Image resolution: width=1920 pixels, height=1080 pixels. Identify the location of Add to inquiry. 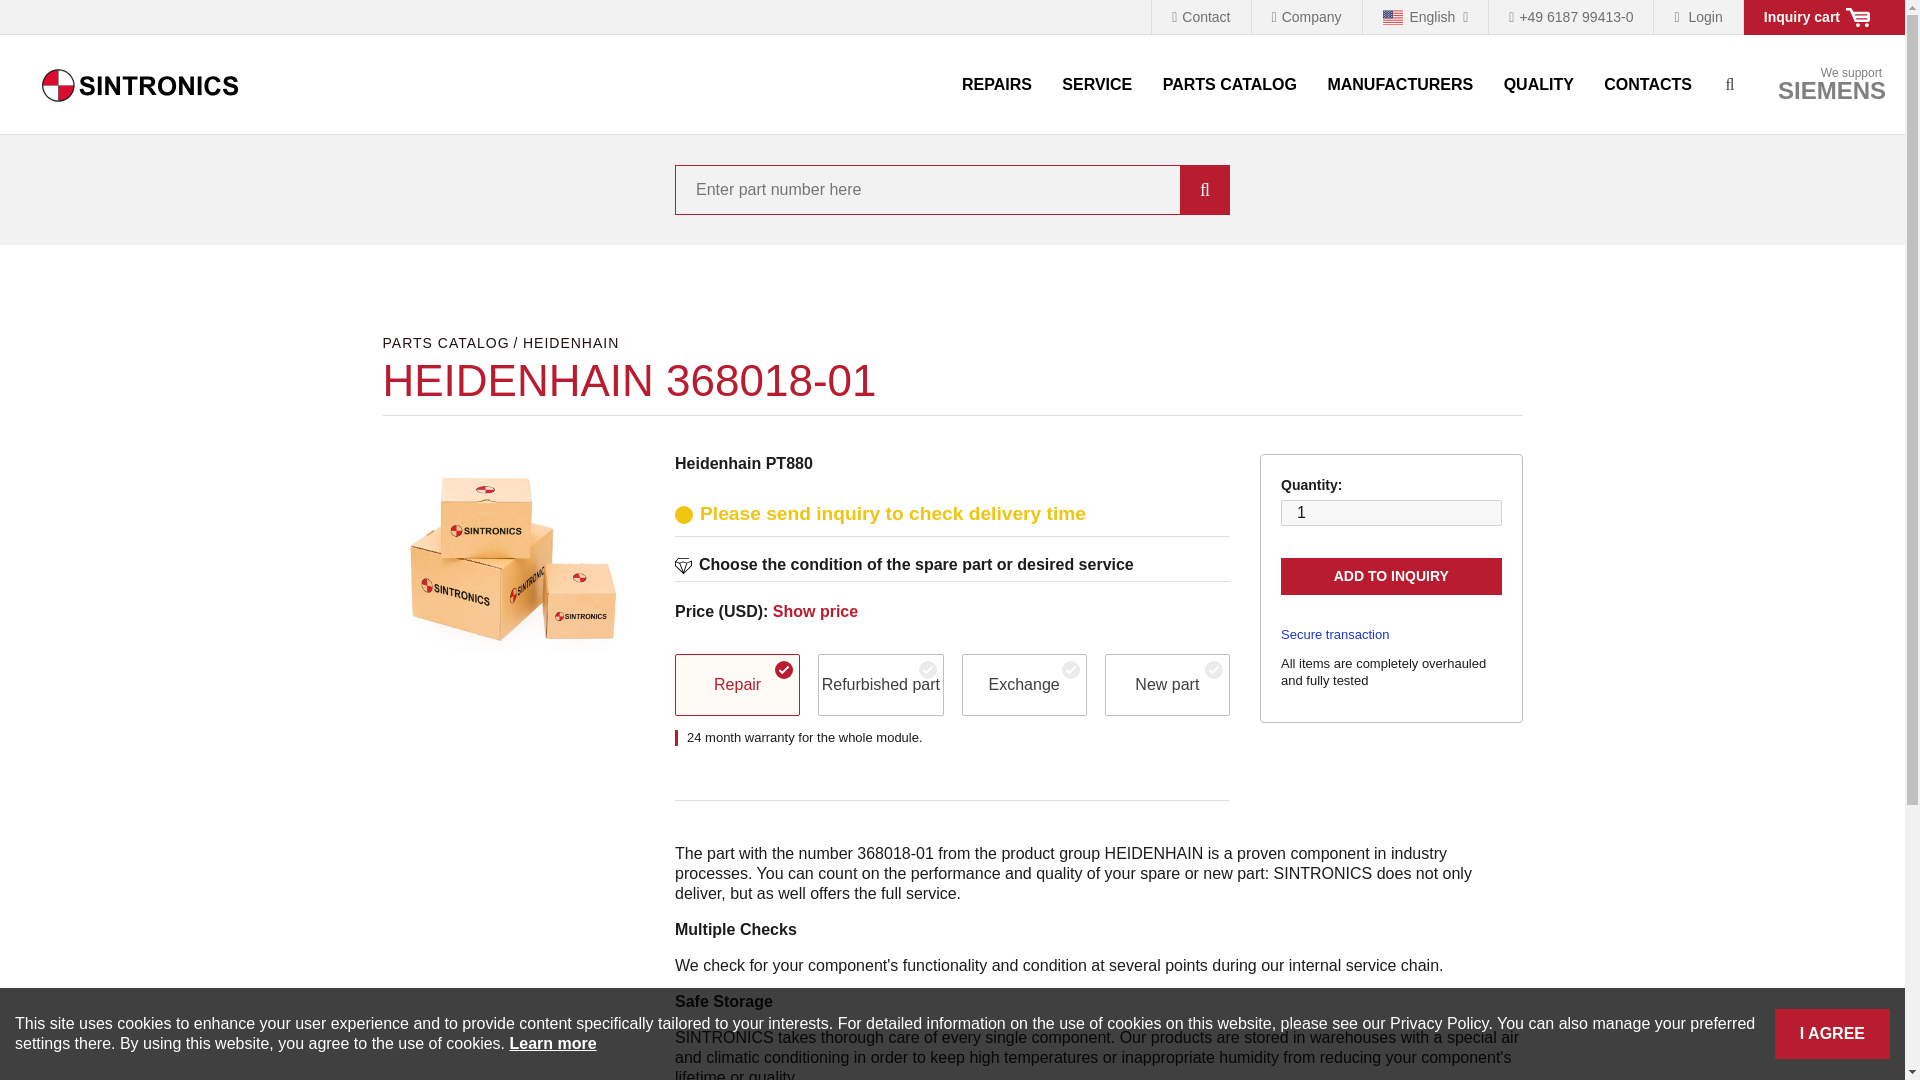
(1390, 577).